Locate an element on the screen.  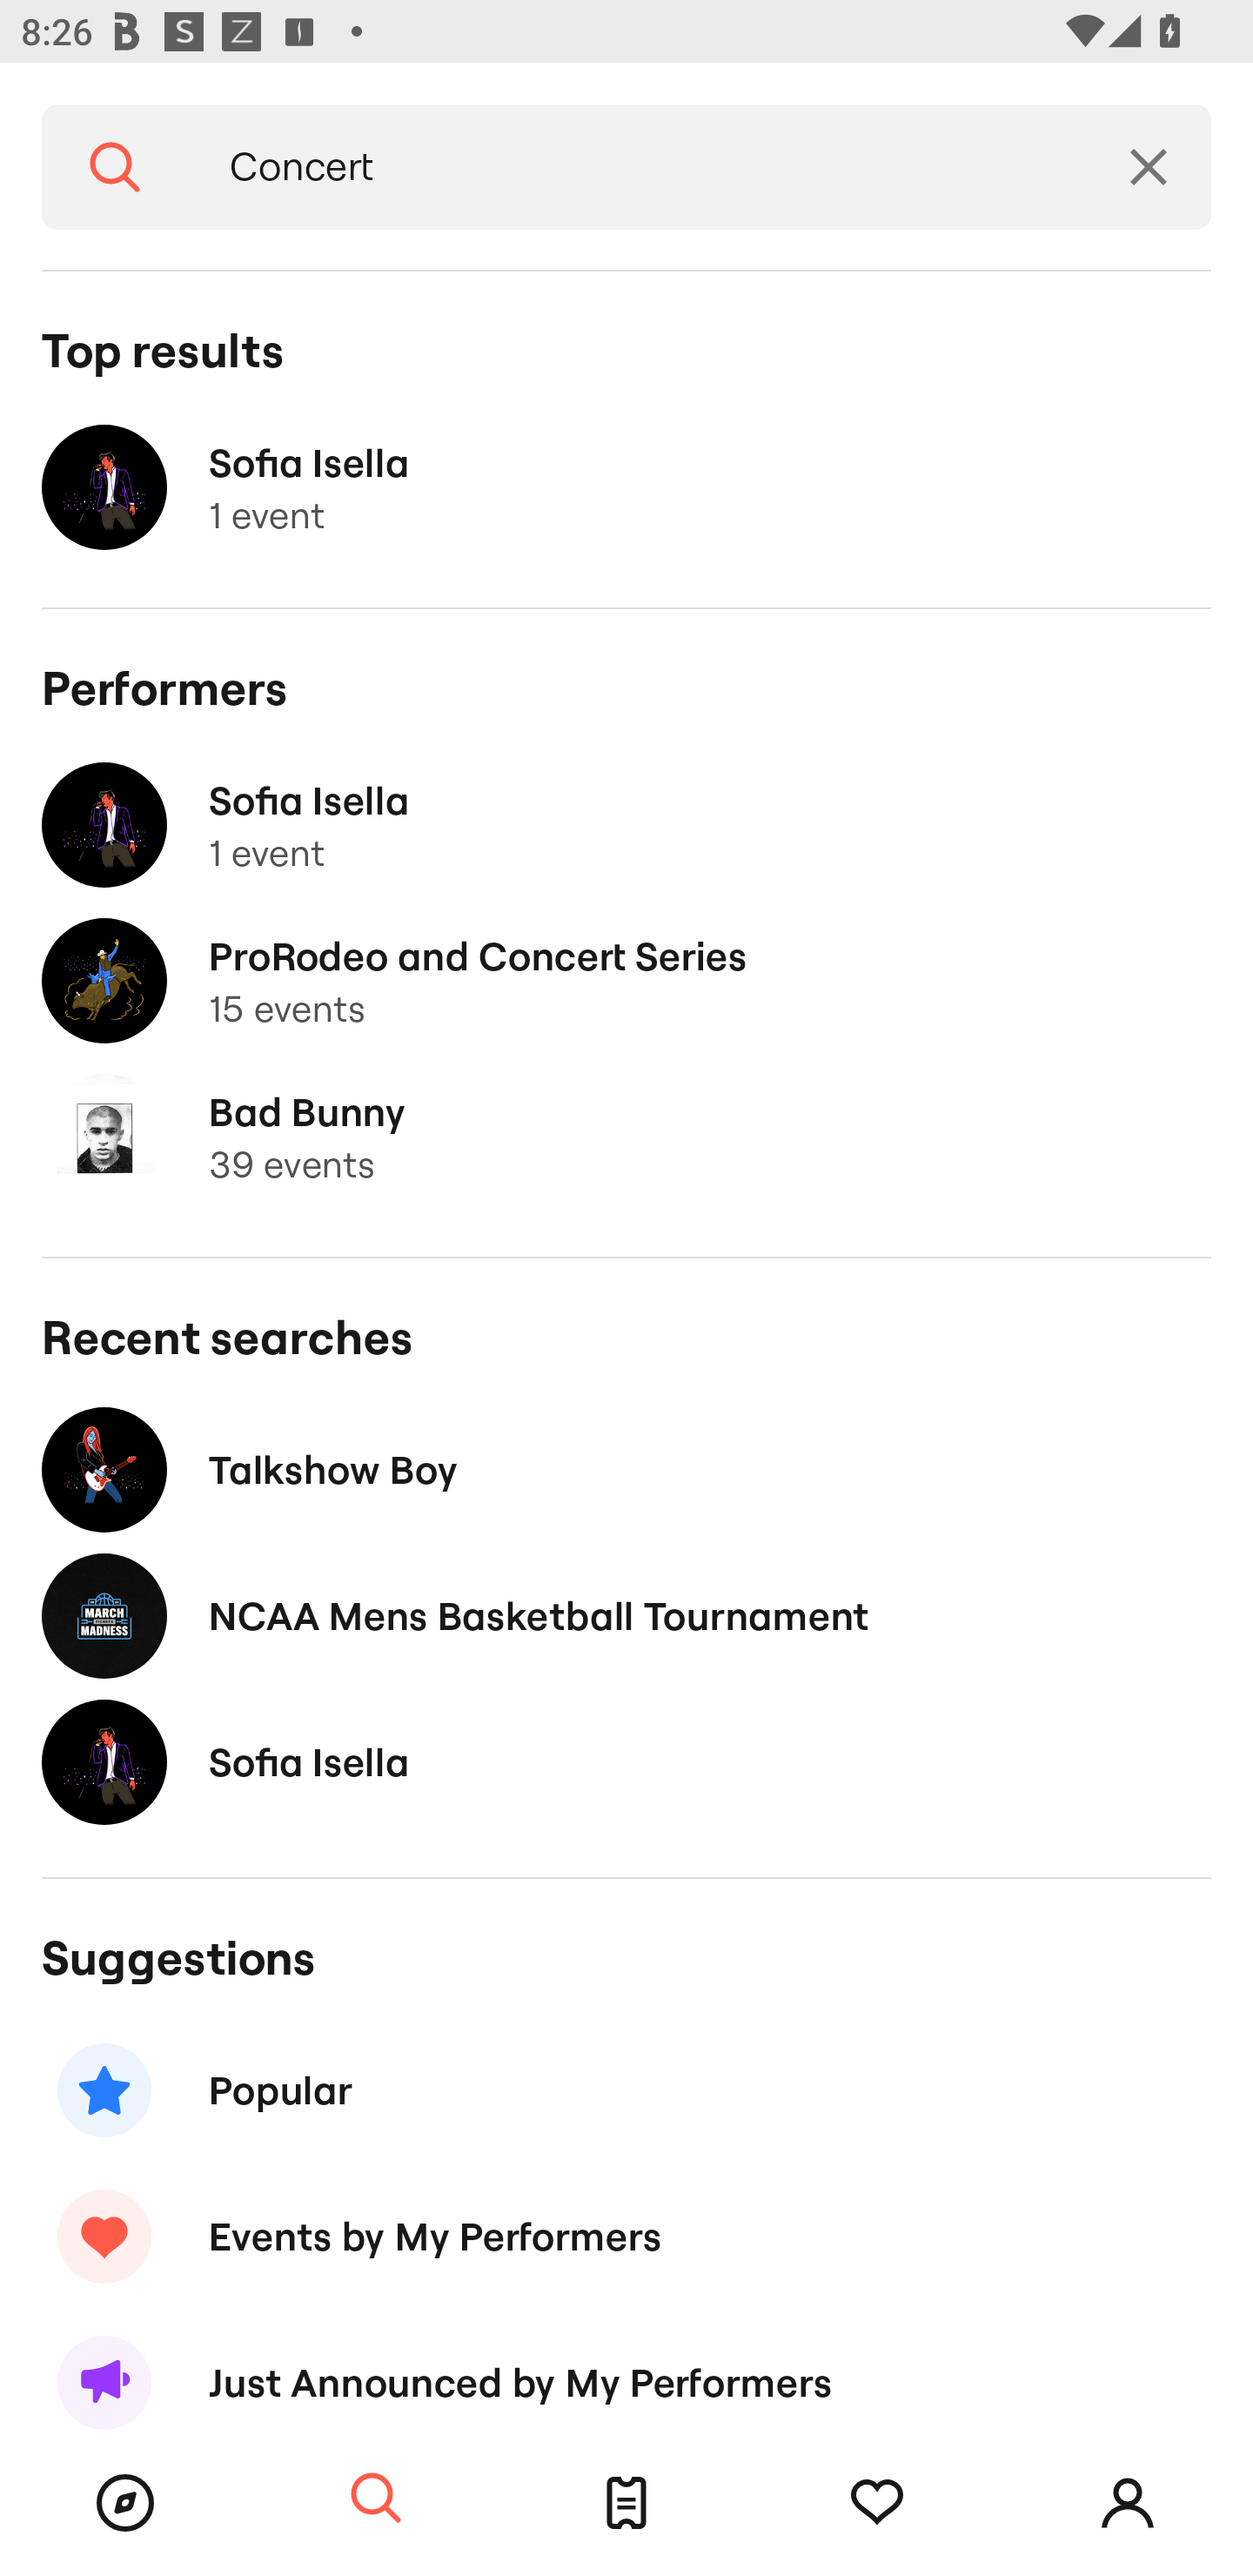
Talkshow Boy is located at coordinates (626, 1469).